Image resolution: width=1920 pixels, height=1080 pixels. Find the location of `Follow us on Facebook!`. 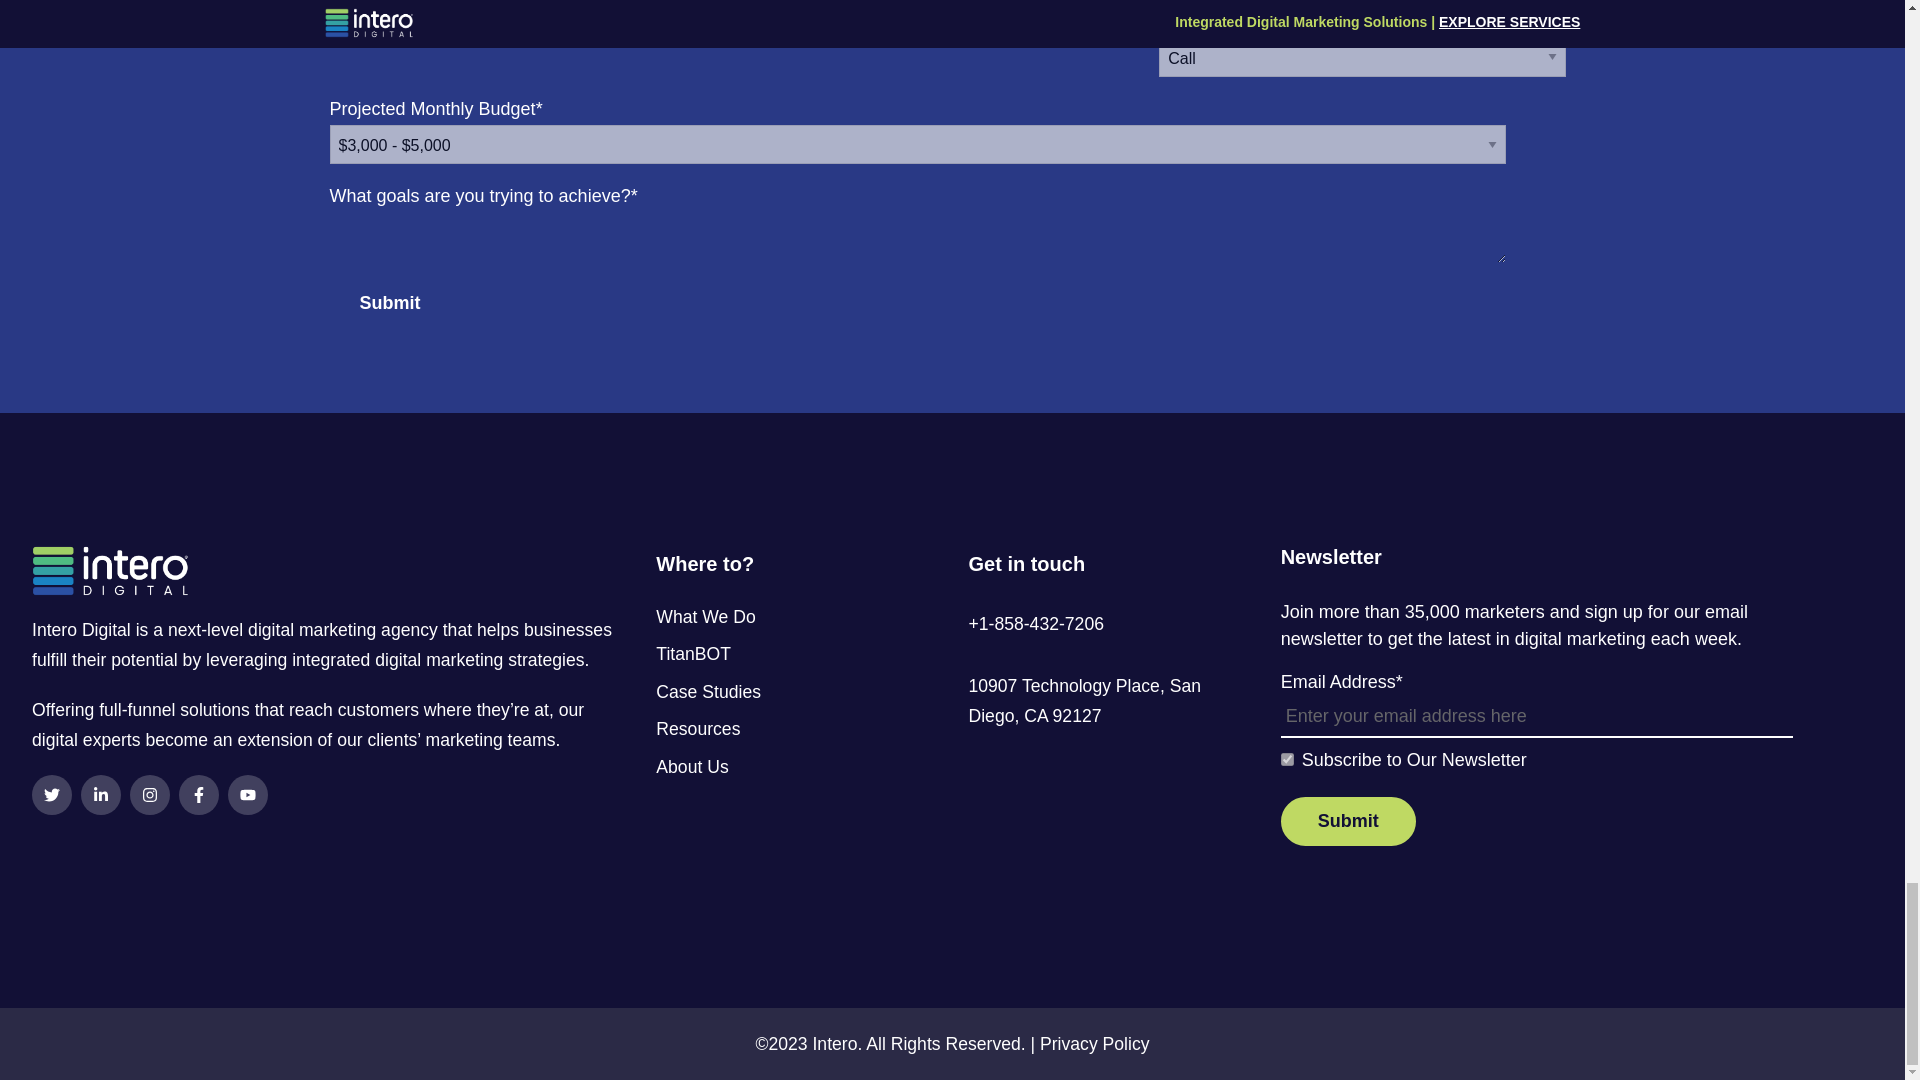

Follow us on Facebook! is located at coordinates (198, 795).